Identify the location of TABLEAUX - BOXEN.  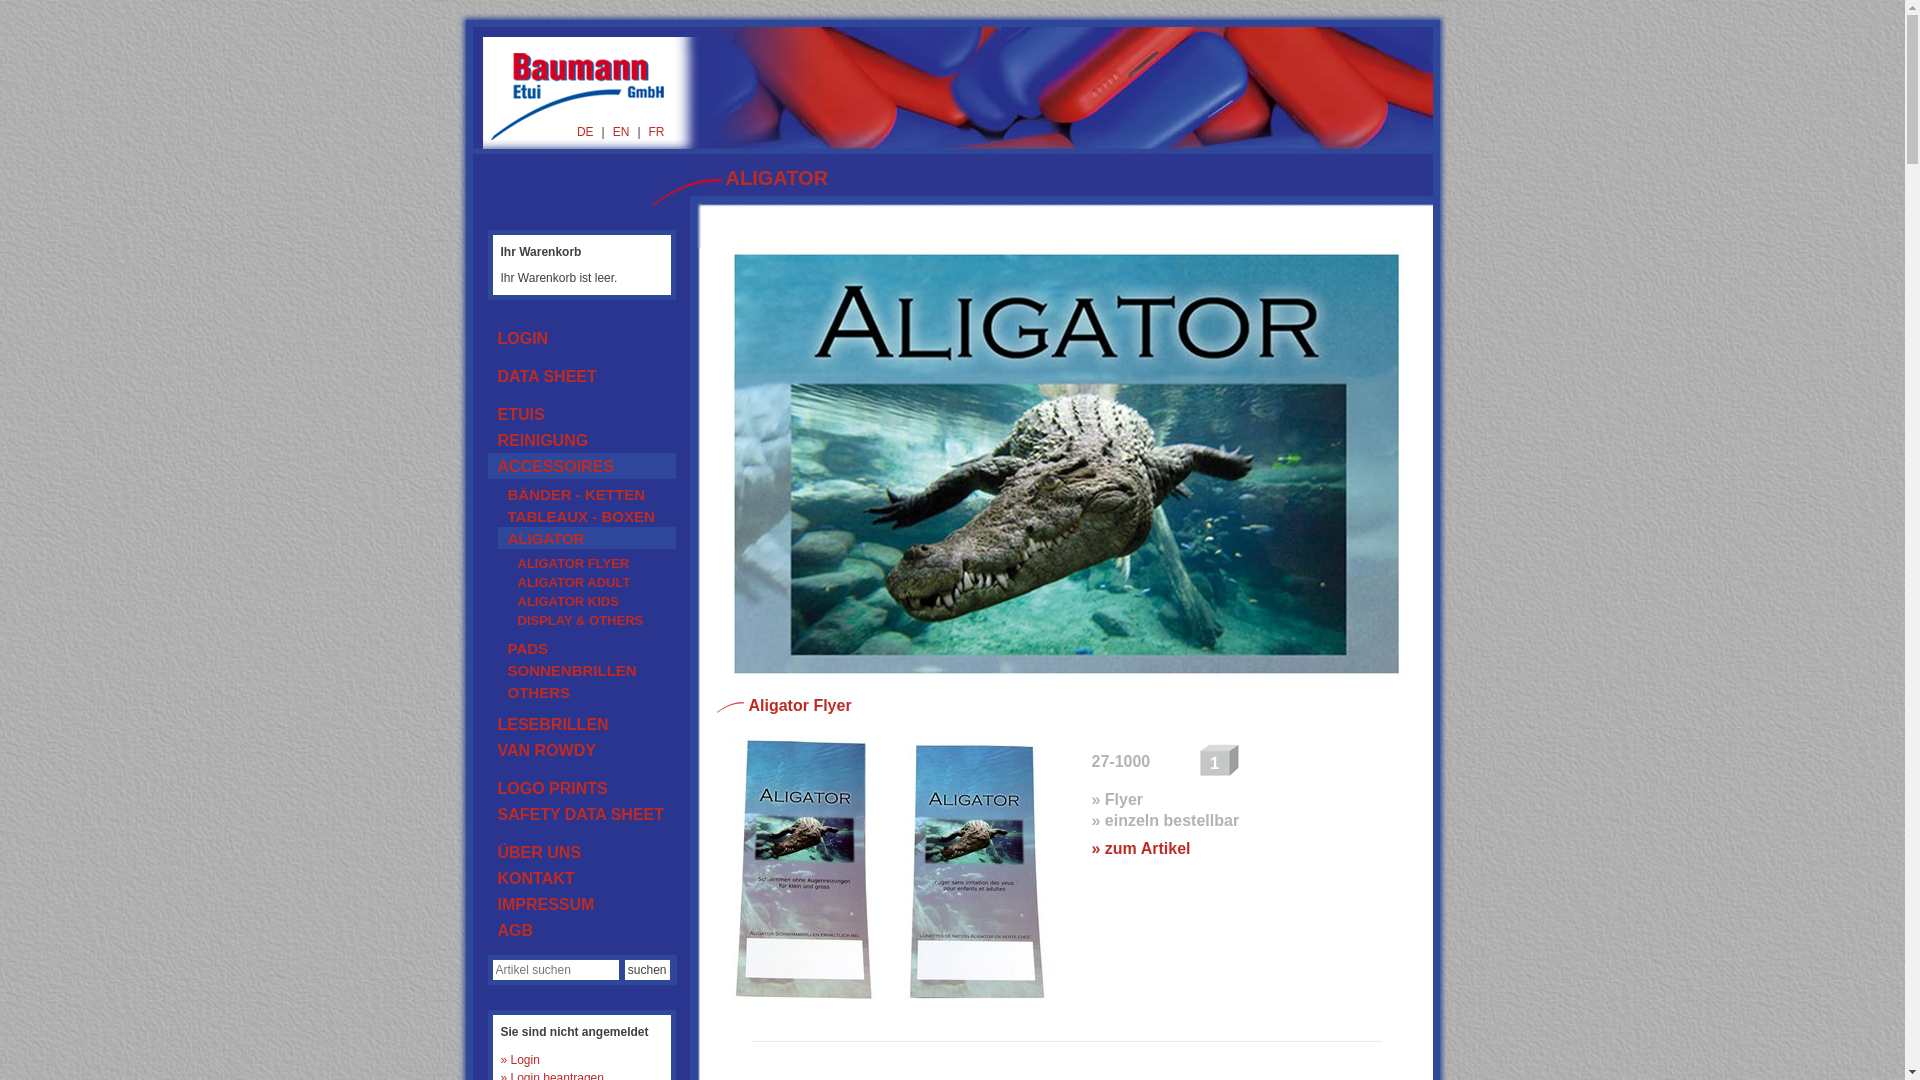
(587, 516).